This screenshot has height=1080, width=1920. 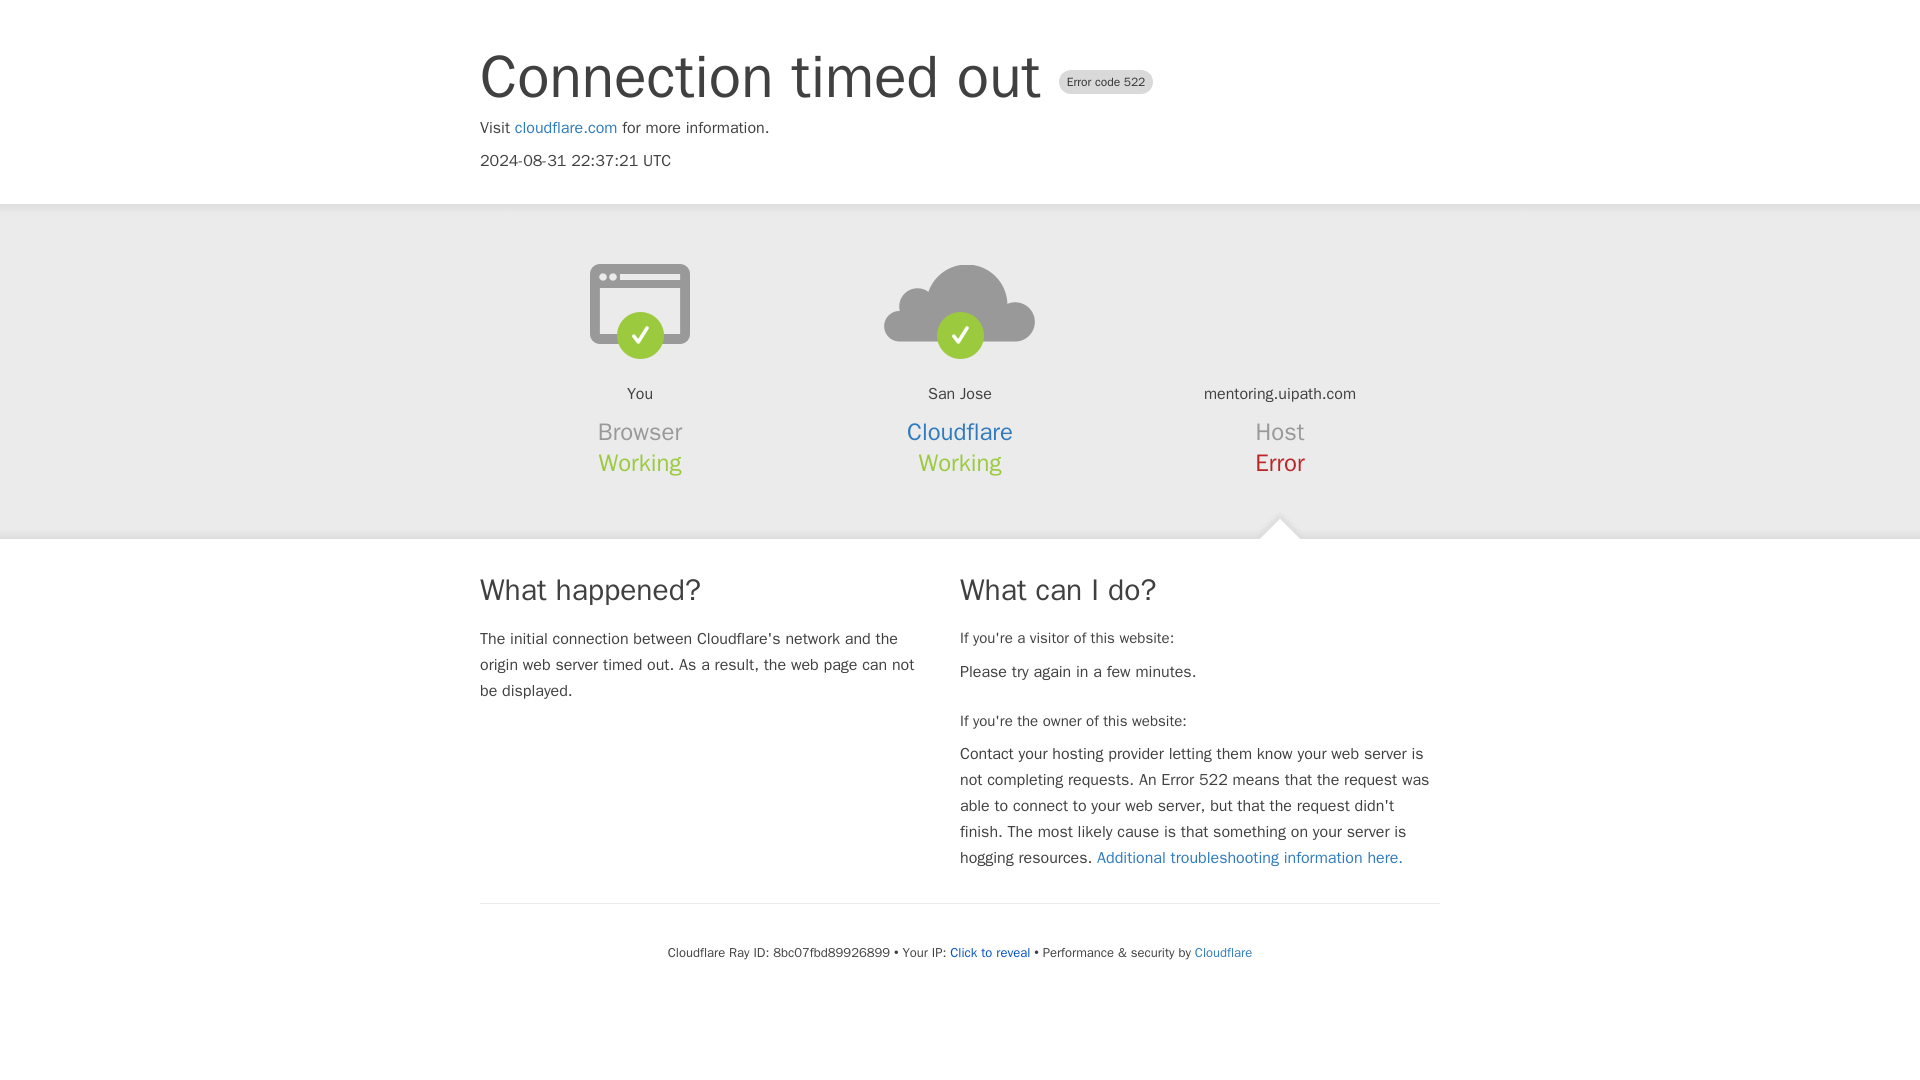 What do you see at coordinates (990, 952) in the screenshot?
I see `Click to reveal` at bounding box center [990, 952].